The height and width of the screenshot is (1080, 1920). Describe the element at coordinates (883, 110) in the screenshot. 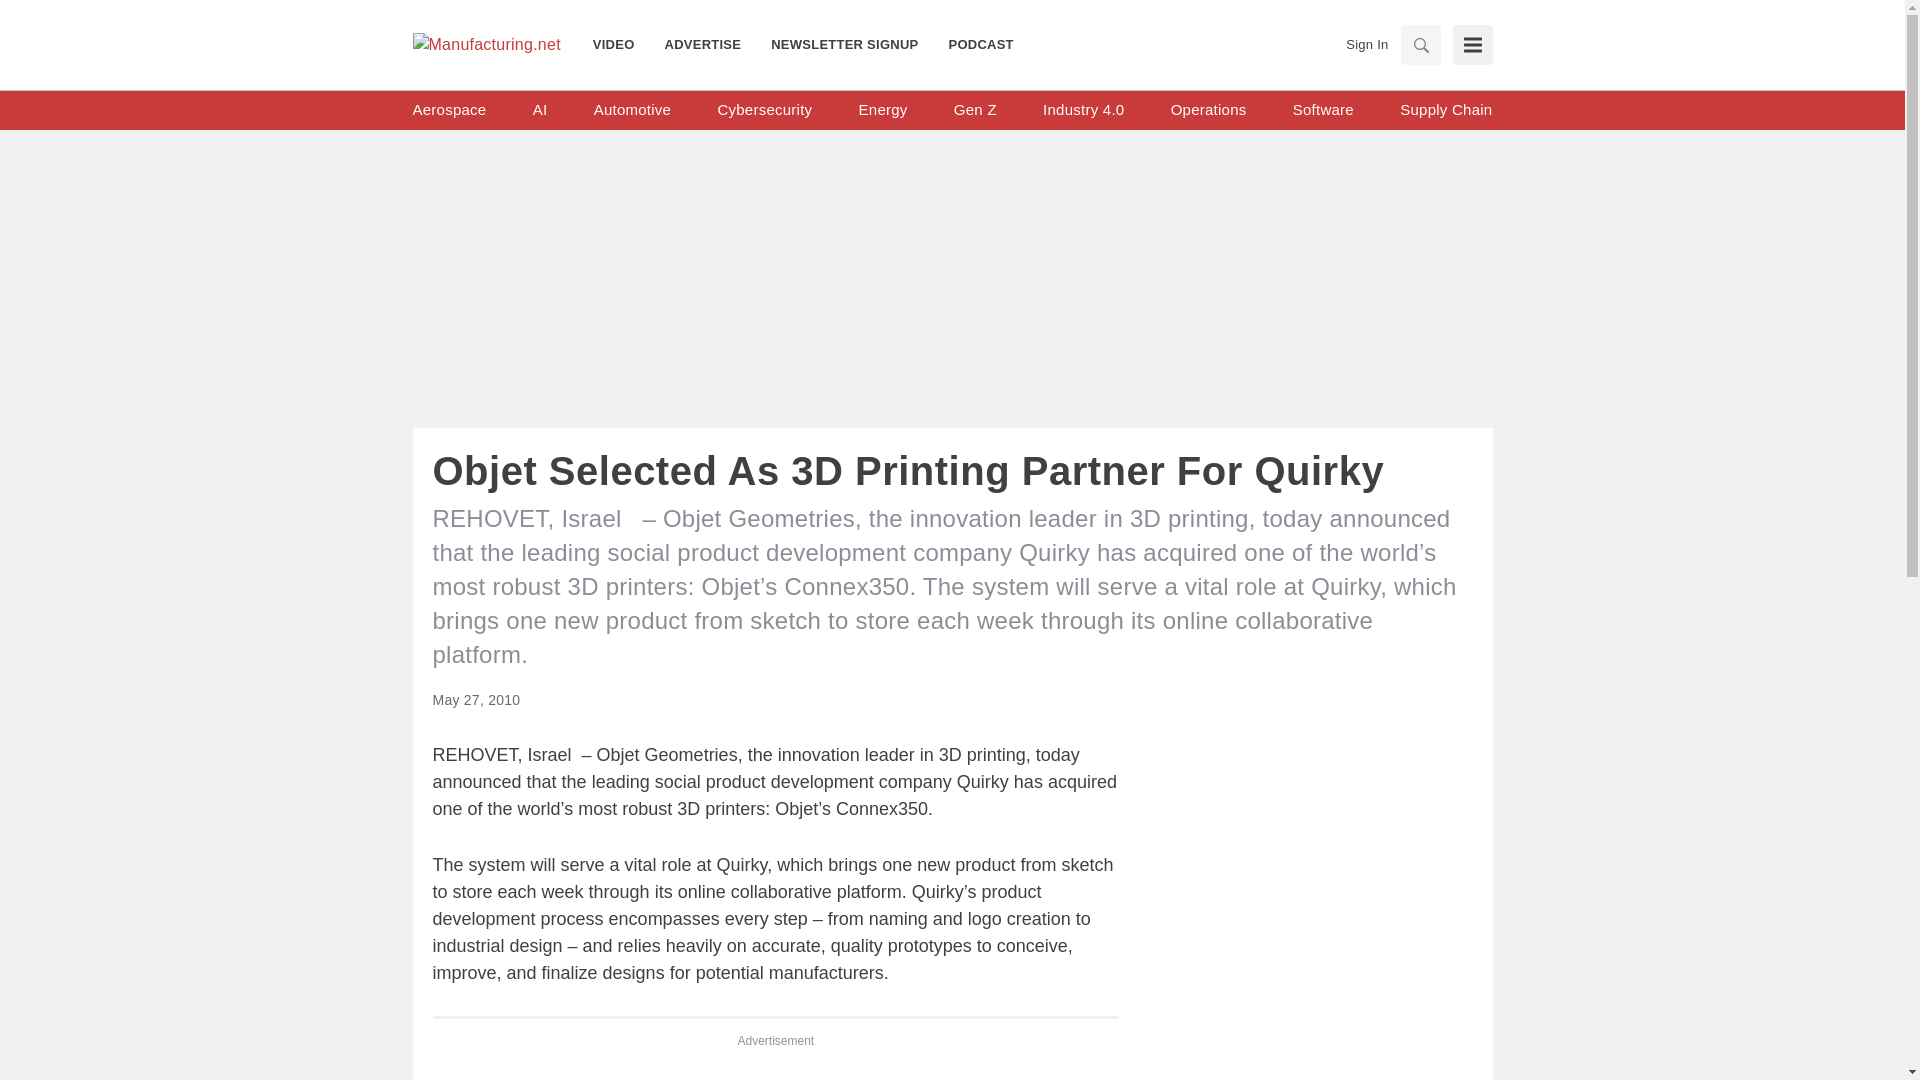

I see `Energy` at that location.